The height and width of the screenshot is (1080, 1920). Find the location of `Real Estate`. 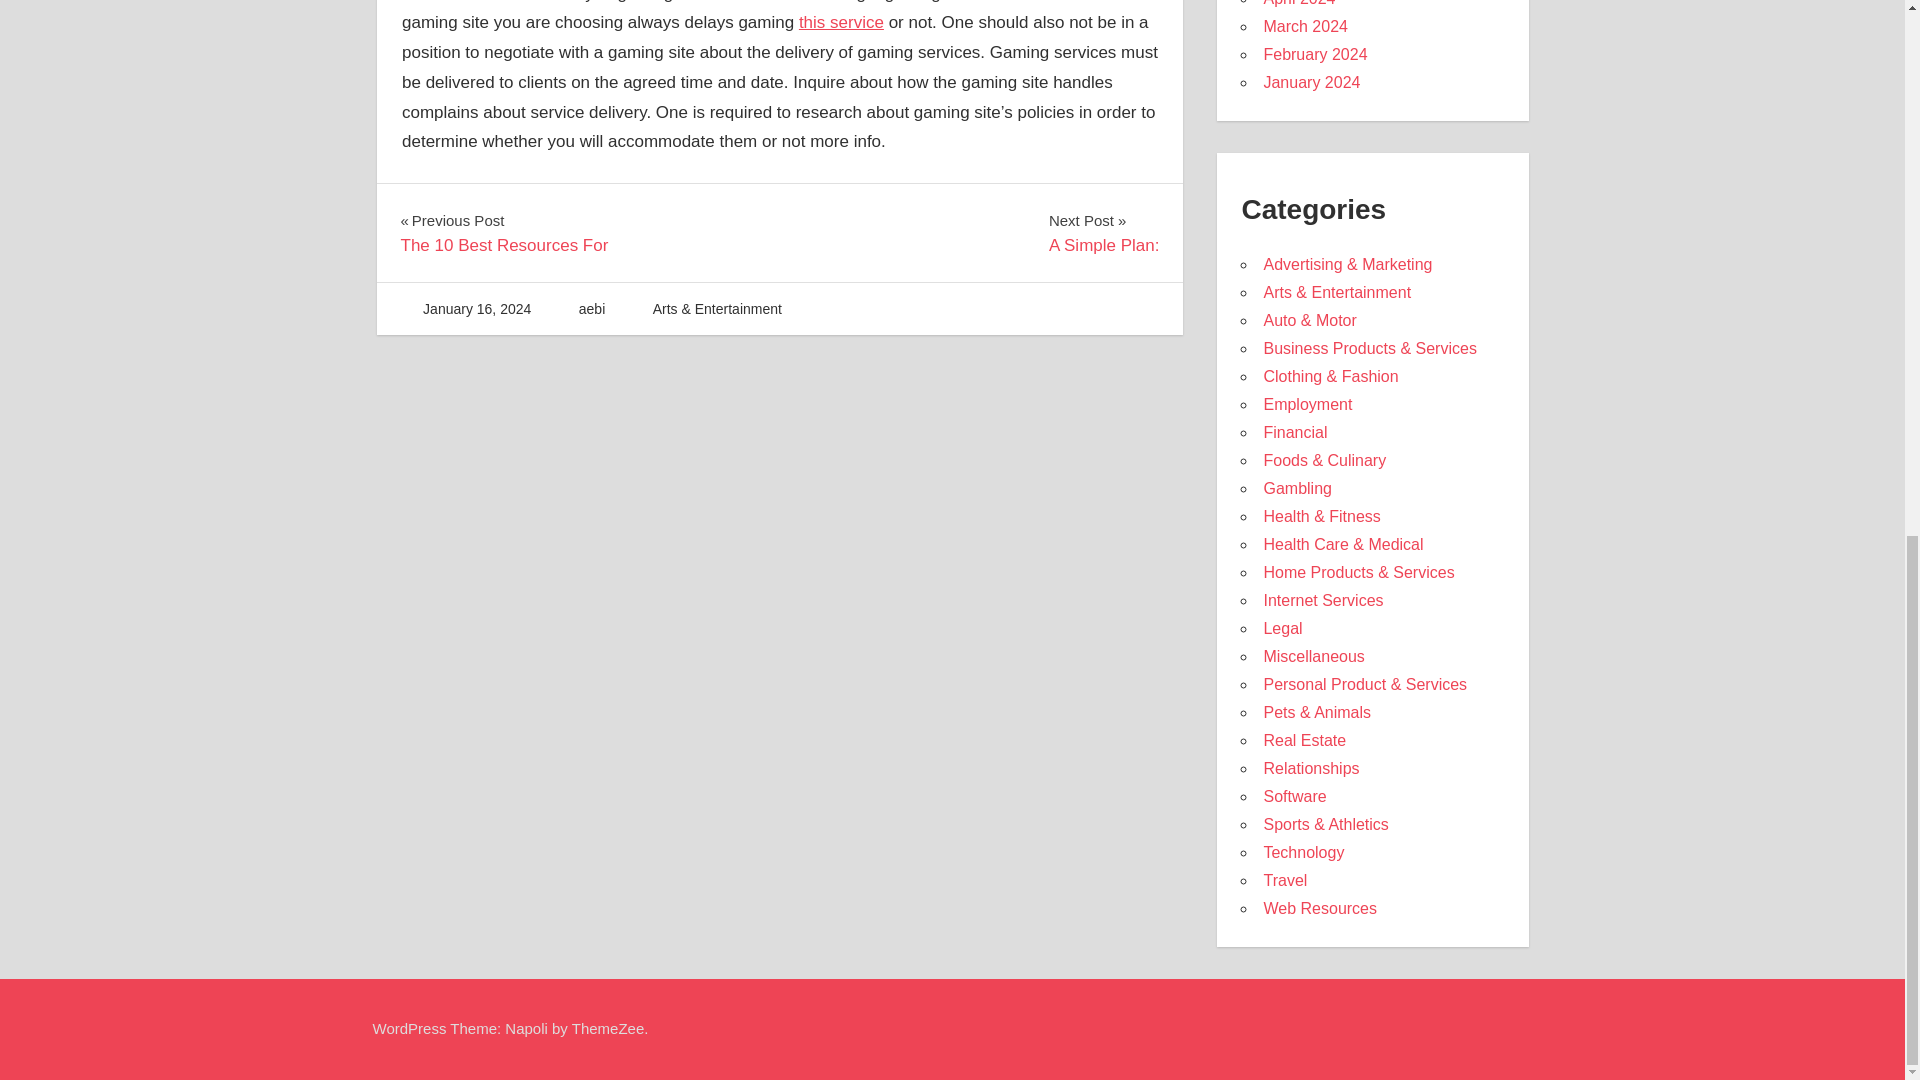

Real Estate is located at coordinates (1304, 740).